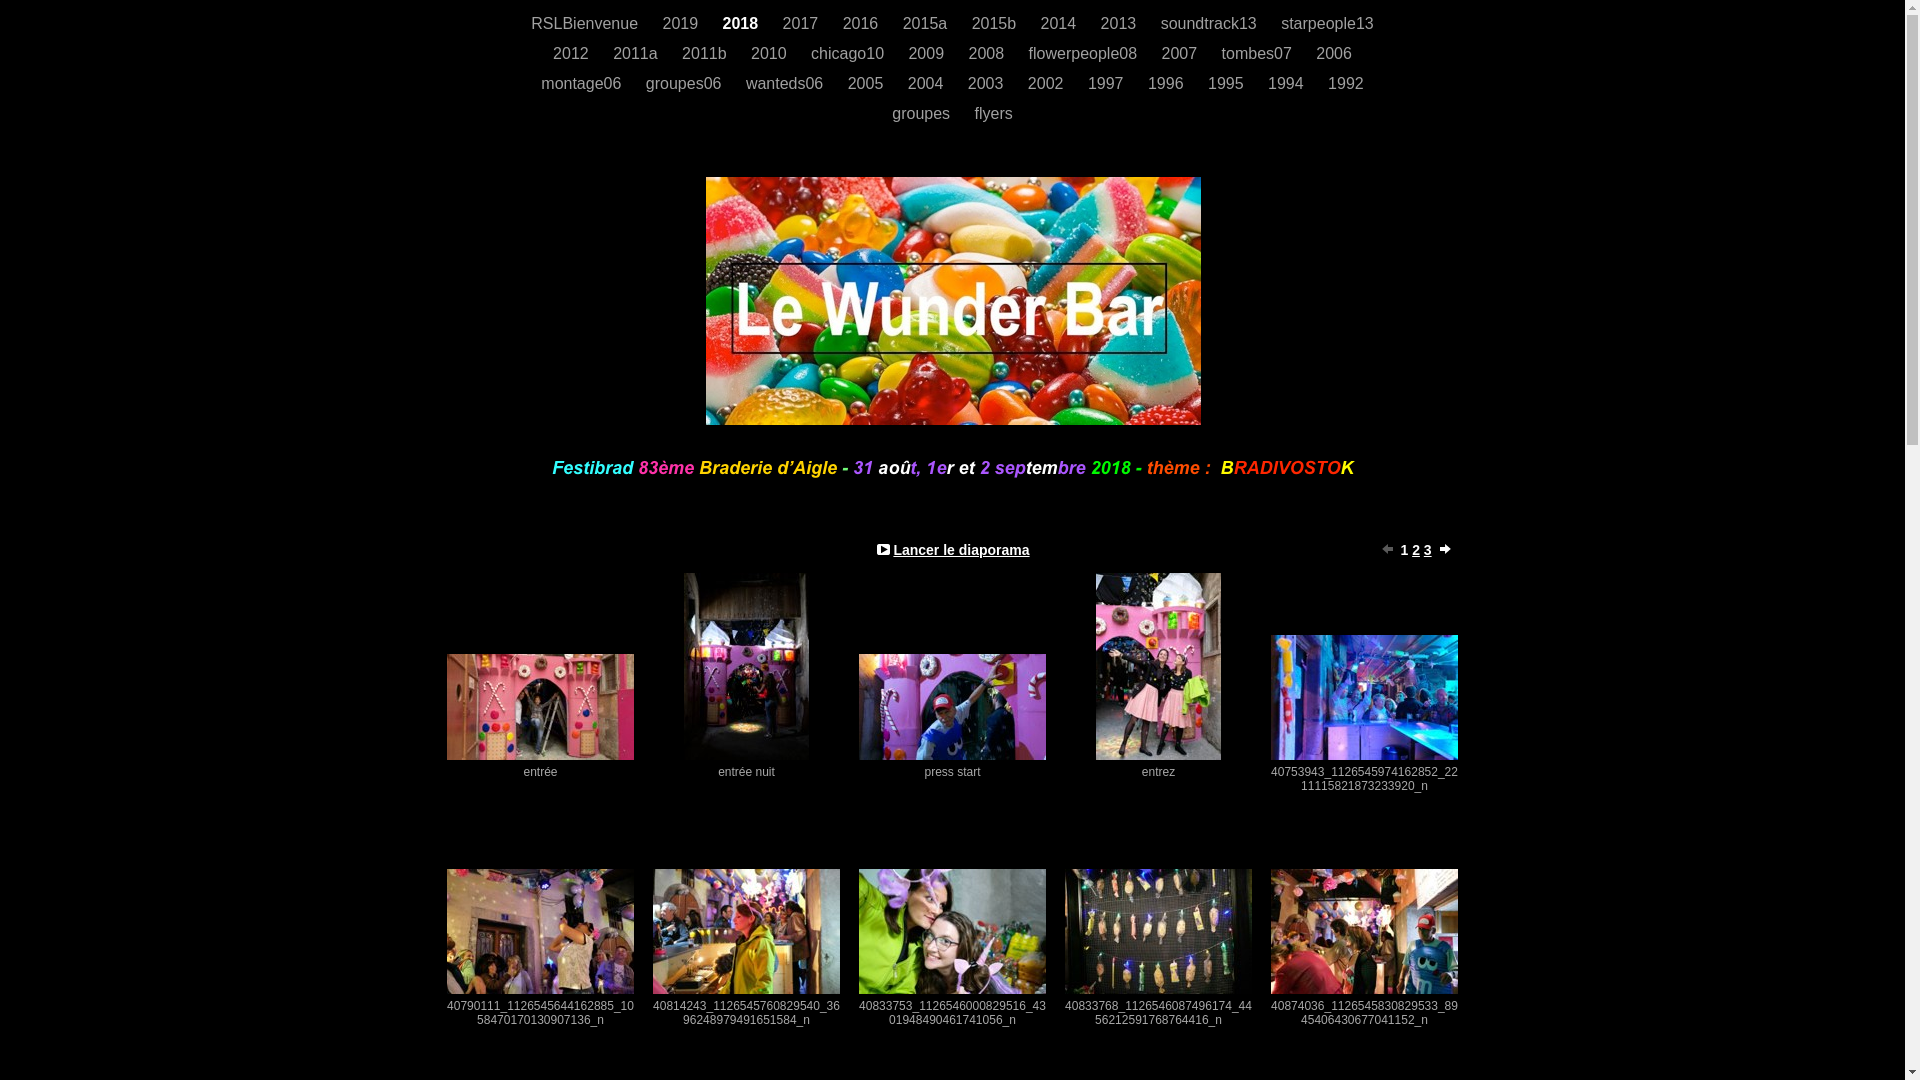 The height and width of the screenshot is (1080, 1920). I want to click on 2007, so click(1182, 54).